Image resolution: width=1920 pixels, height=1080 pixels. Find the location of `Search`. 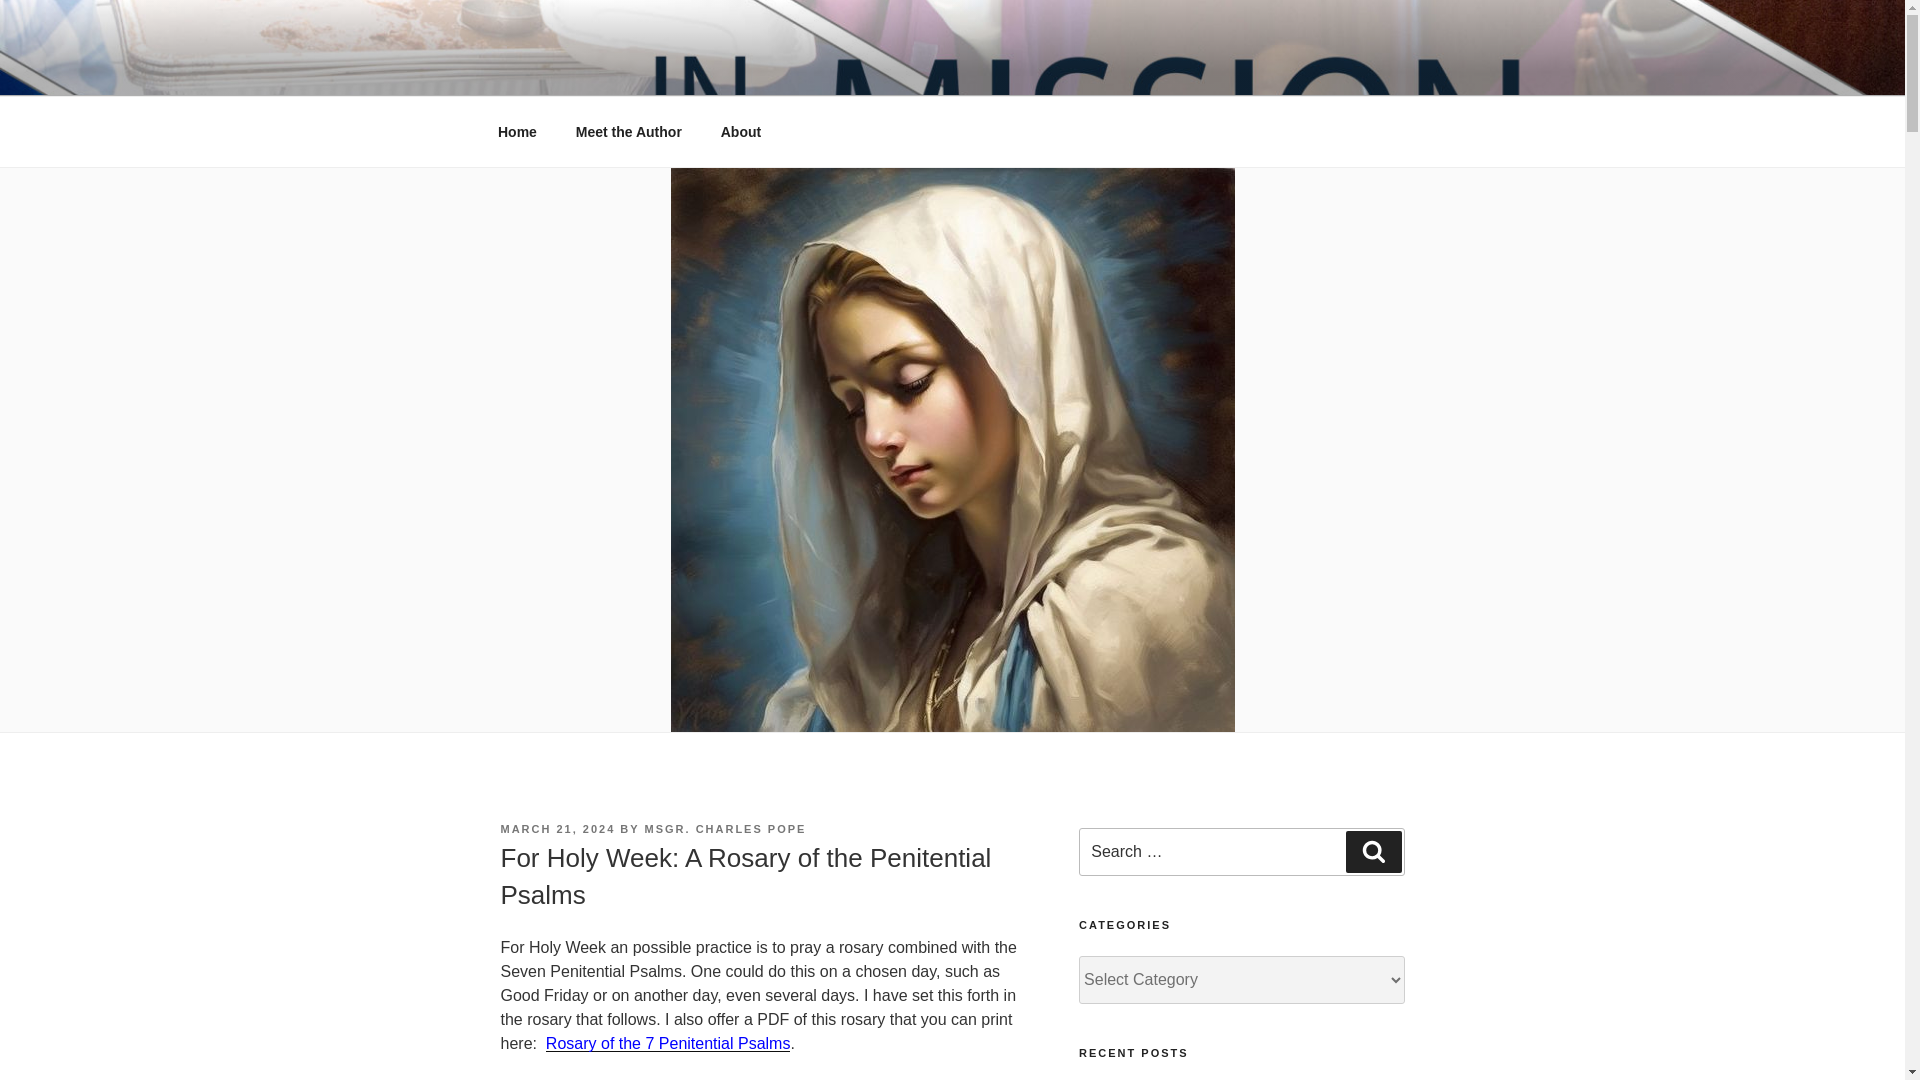

Search is located at coordinates (1373, 851).